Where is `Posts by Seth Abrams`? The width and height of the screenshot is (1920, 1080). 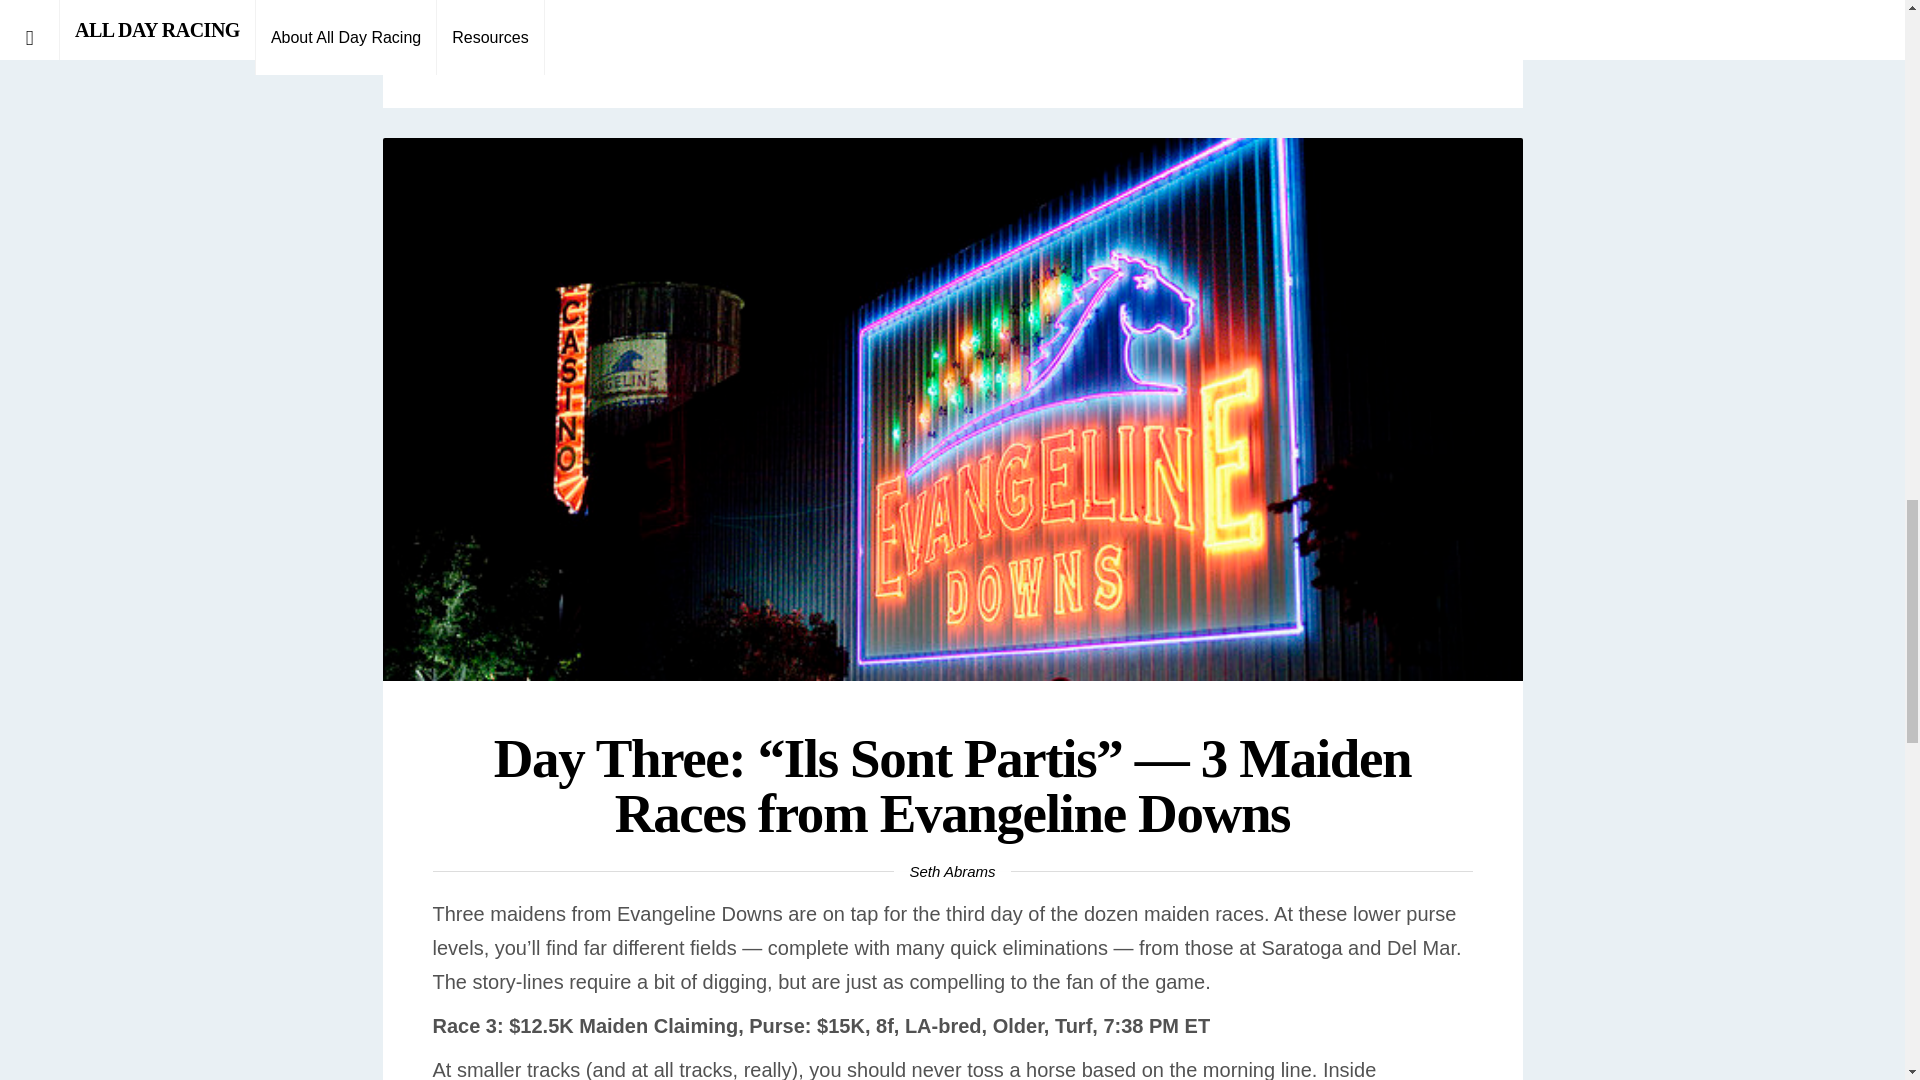 Posts by Seth Abrams is located at coordinates (952, 871).